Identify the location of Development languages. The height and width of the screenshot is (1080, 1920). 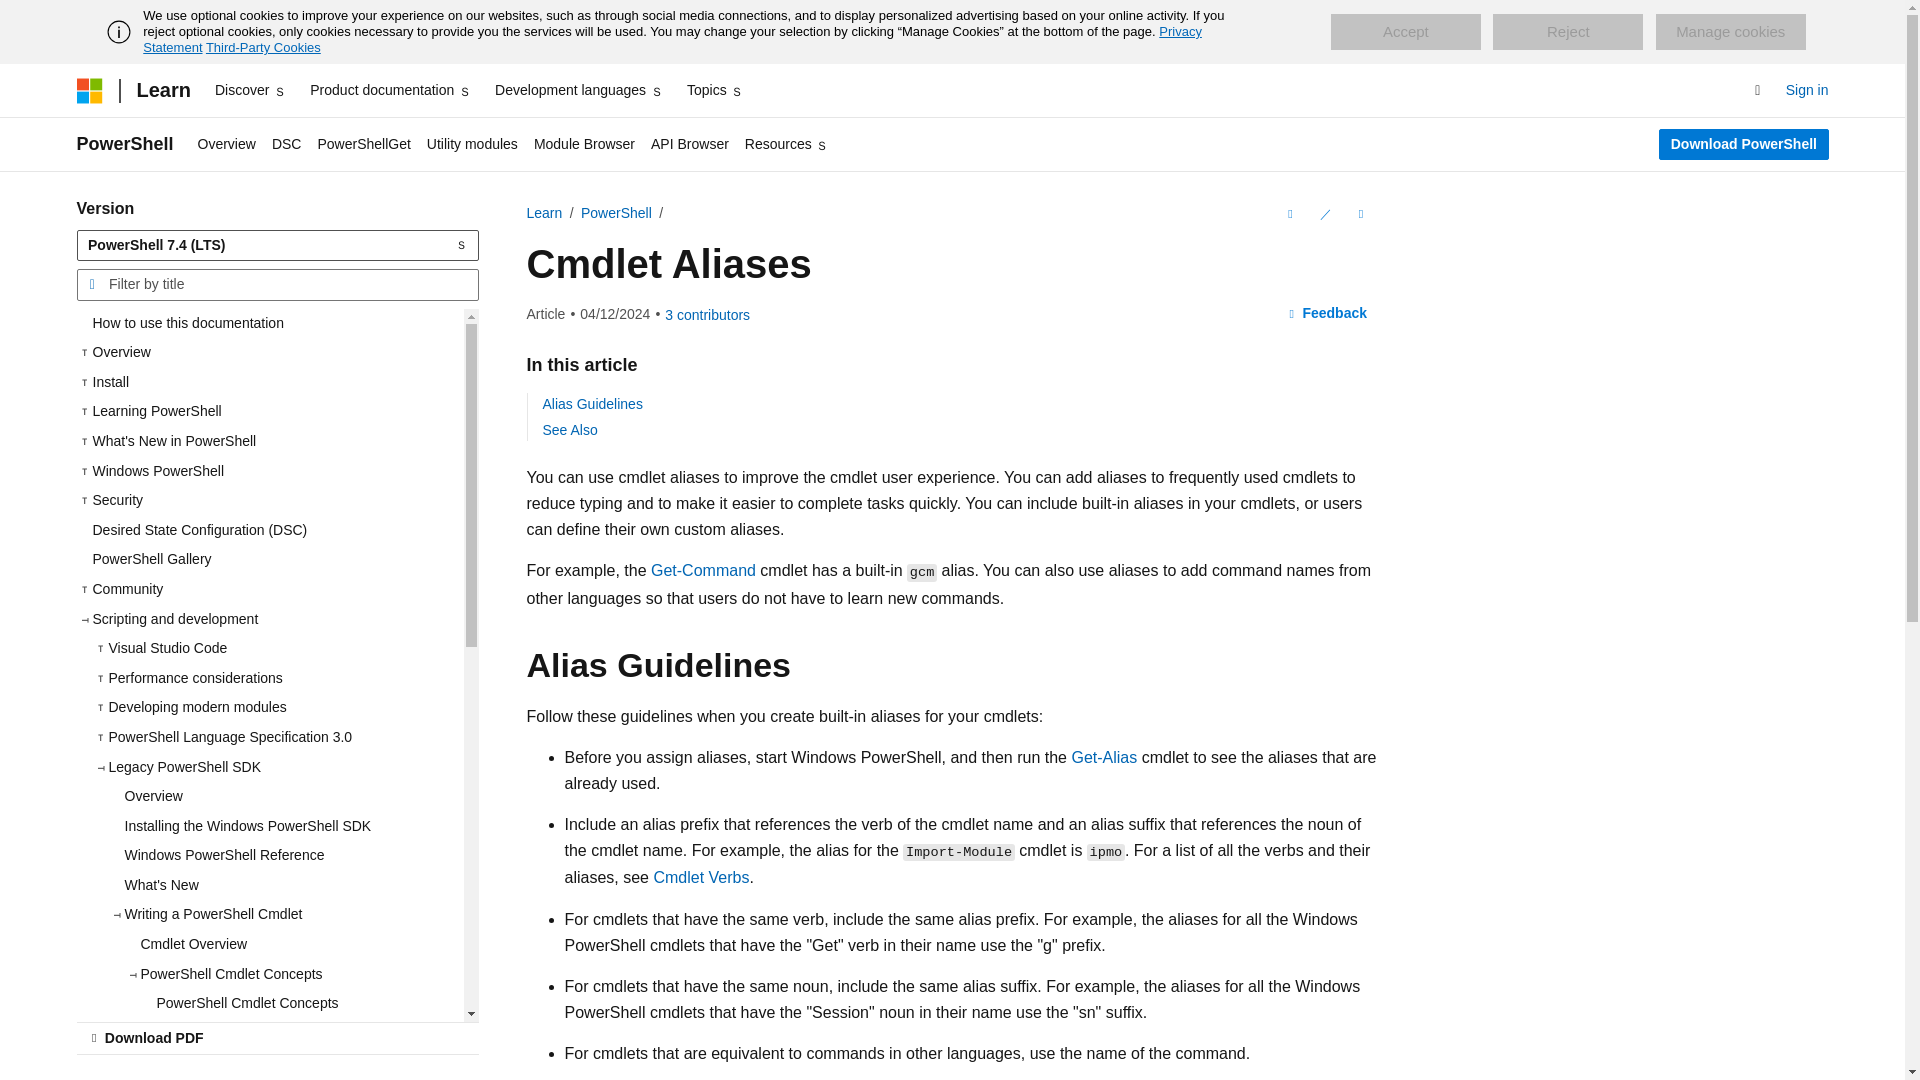
(578, 90).